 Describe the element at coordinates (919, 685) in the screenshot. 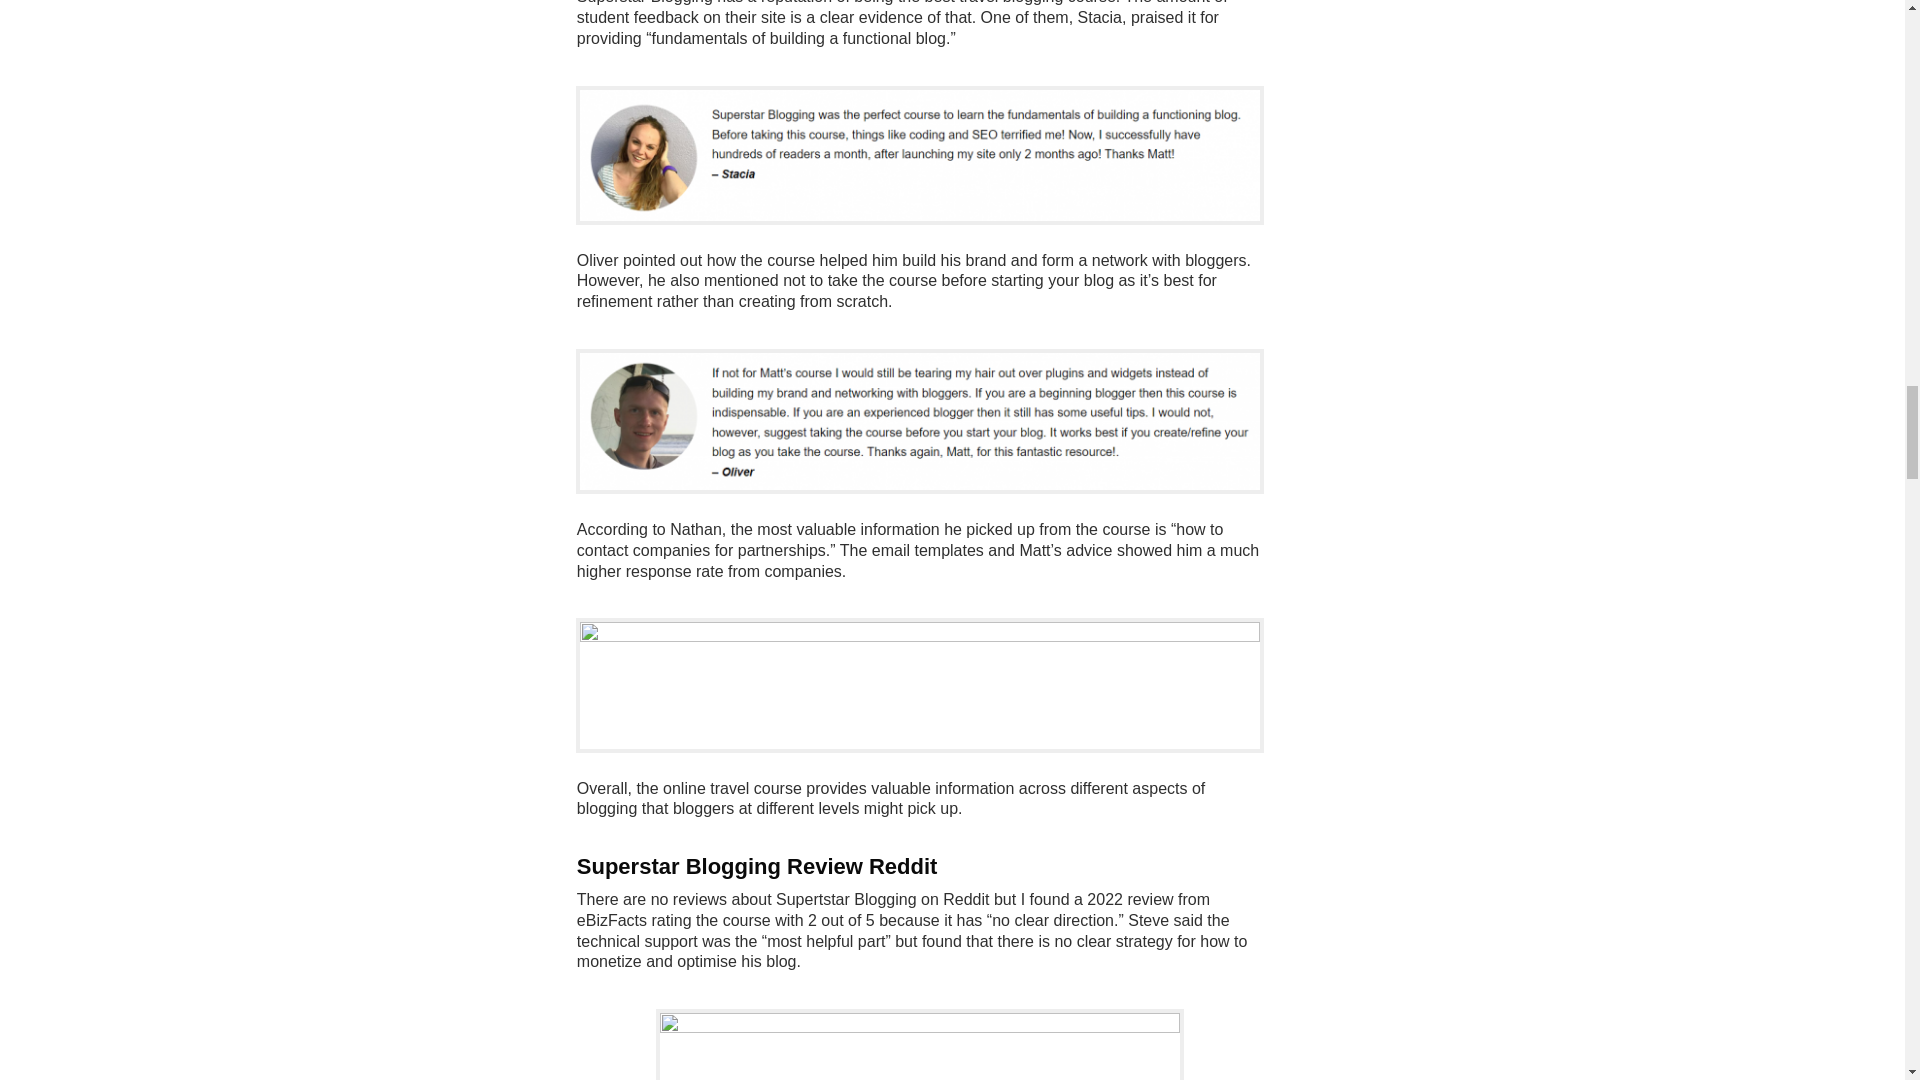

I see `superstar blogging review 3` at that location.